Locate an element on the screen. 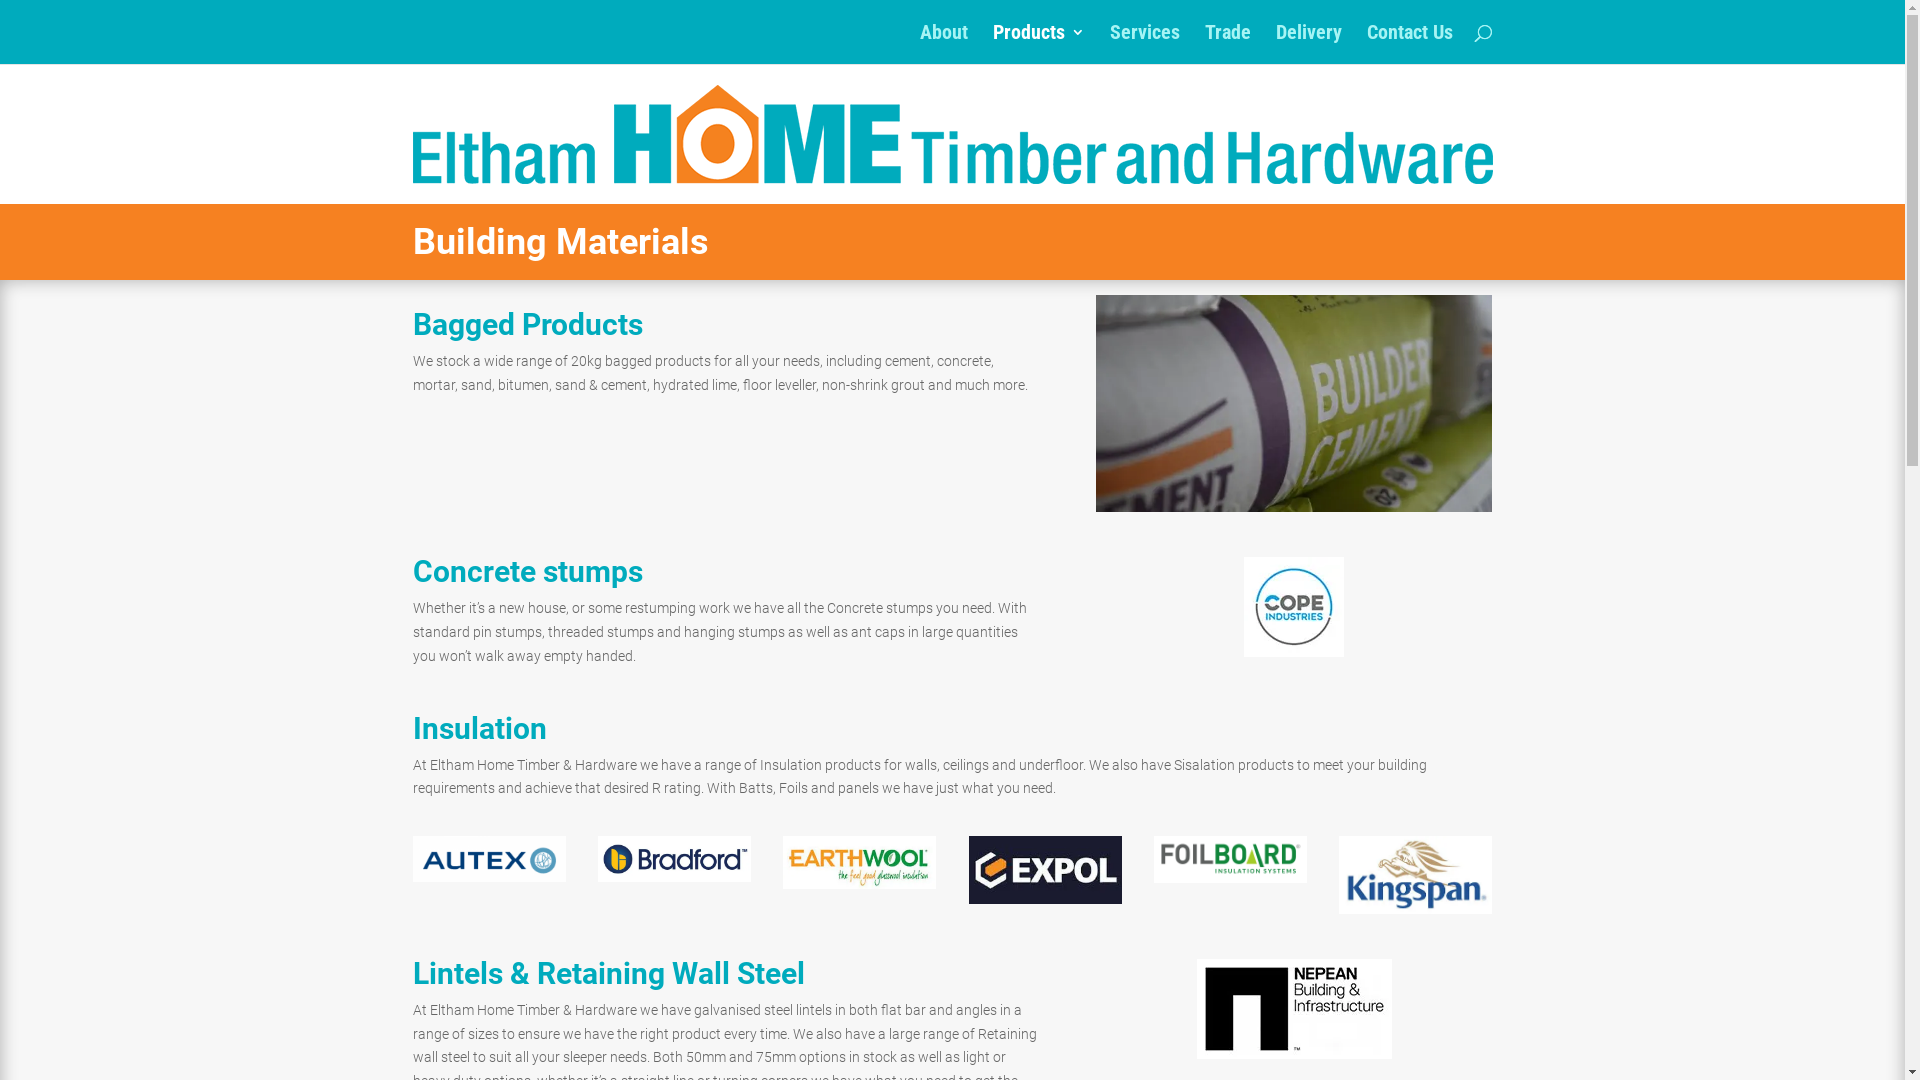  Services is located at coordinates (1145, 44).